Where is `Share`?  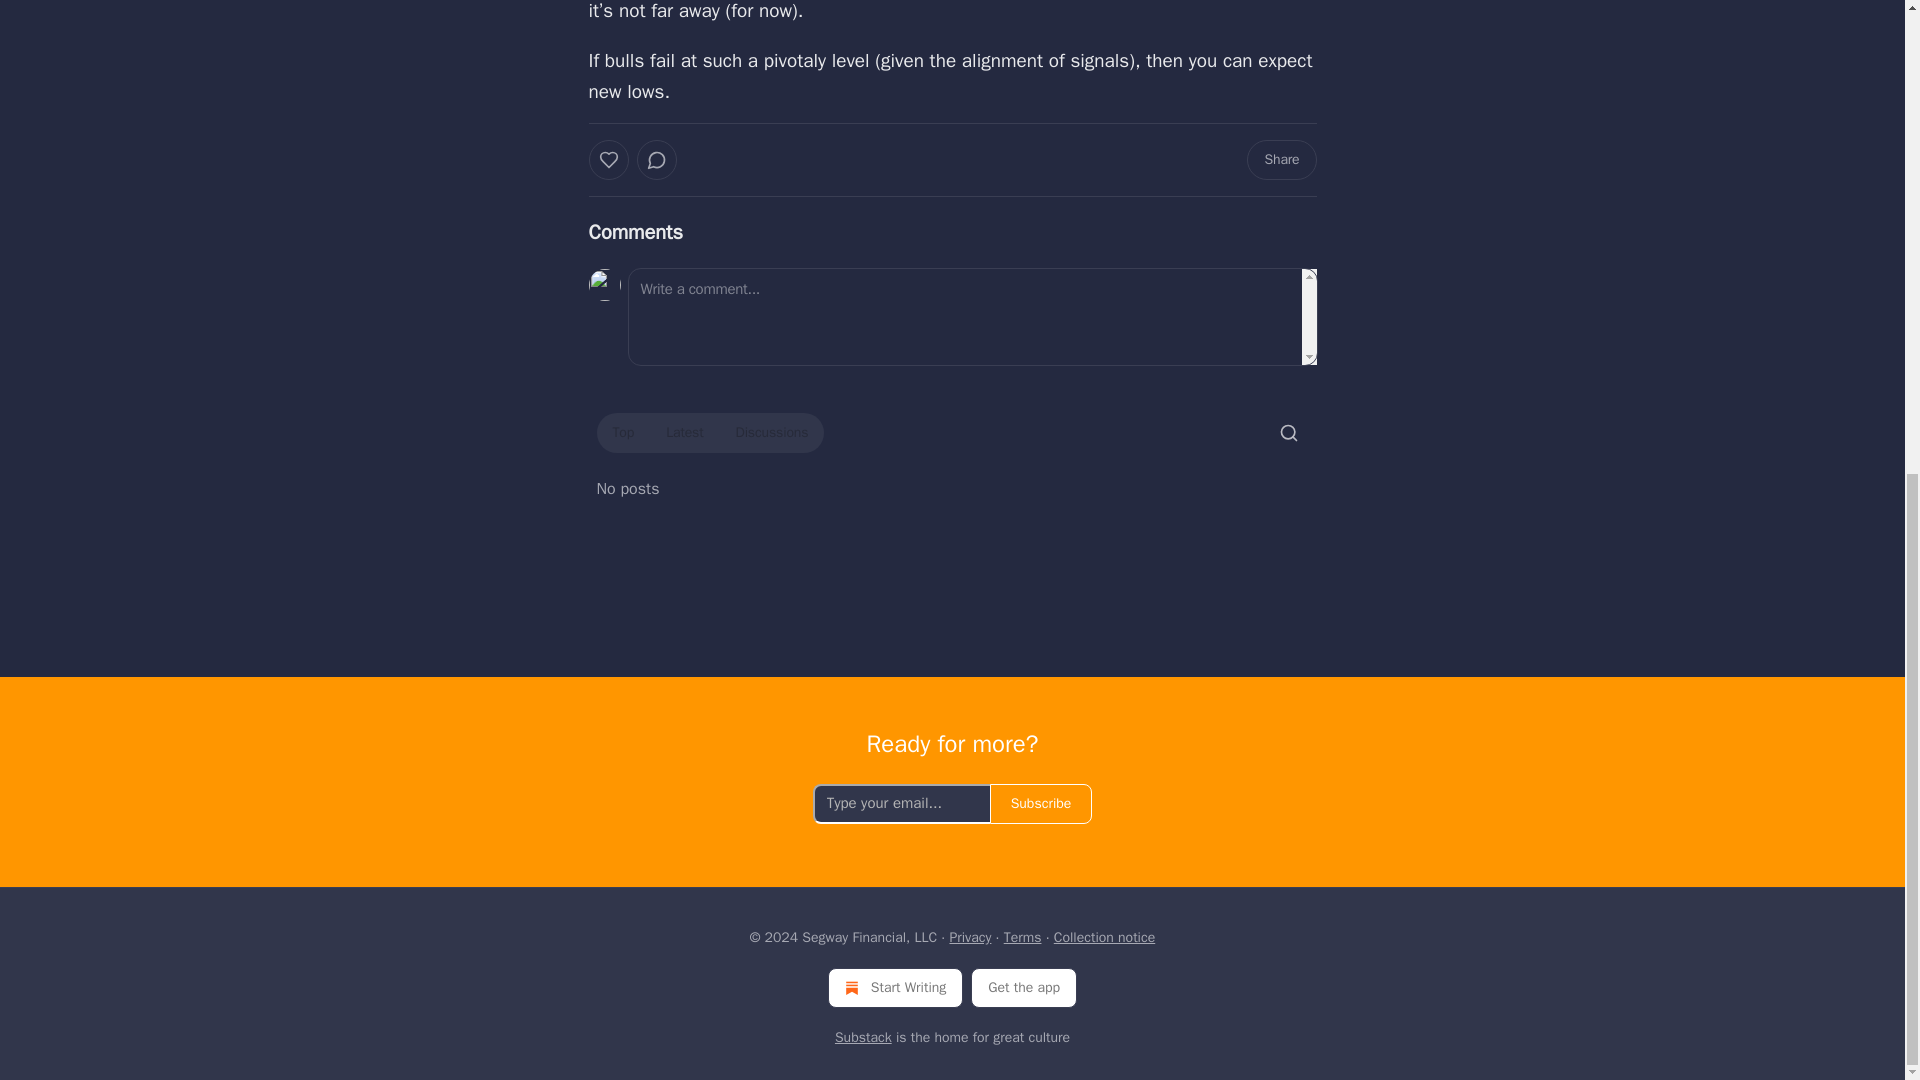
Share is located at coordinates (1280, 160).